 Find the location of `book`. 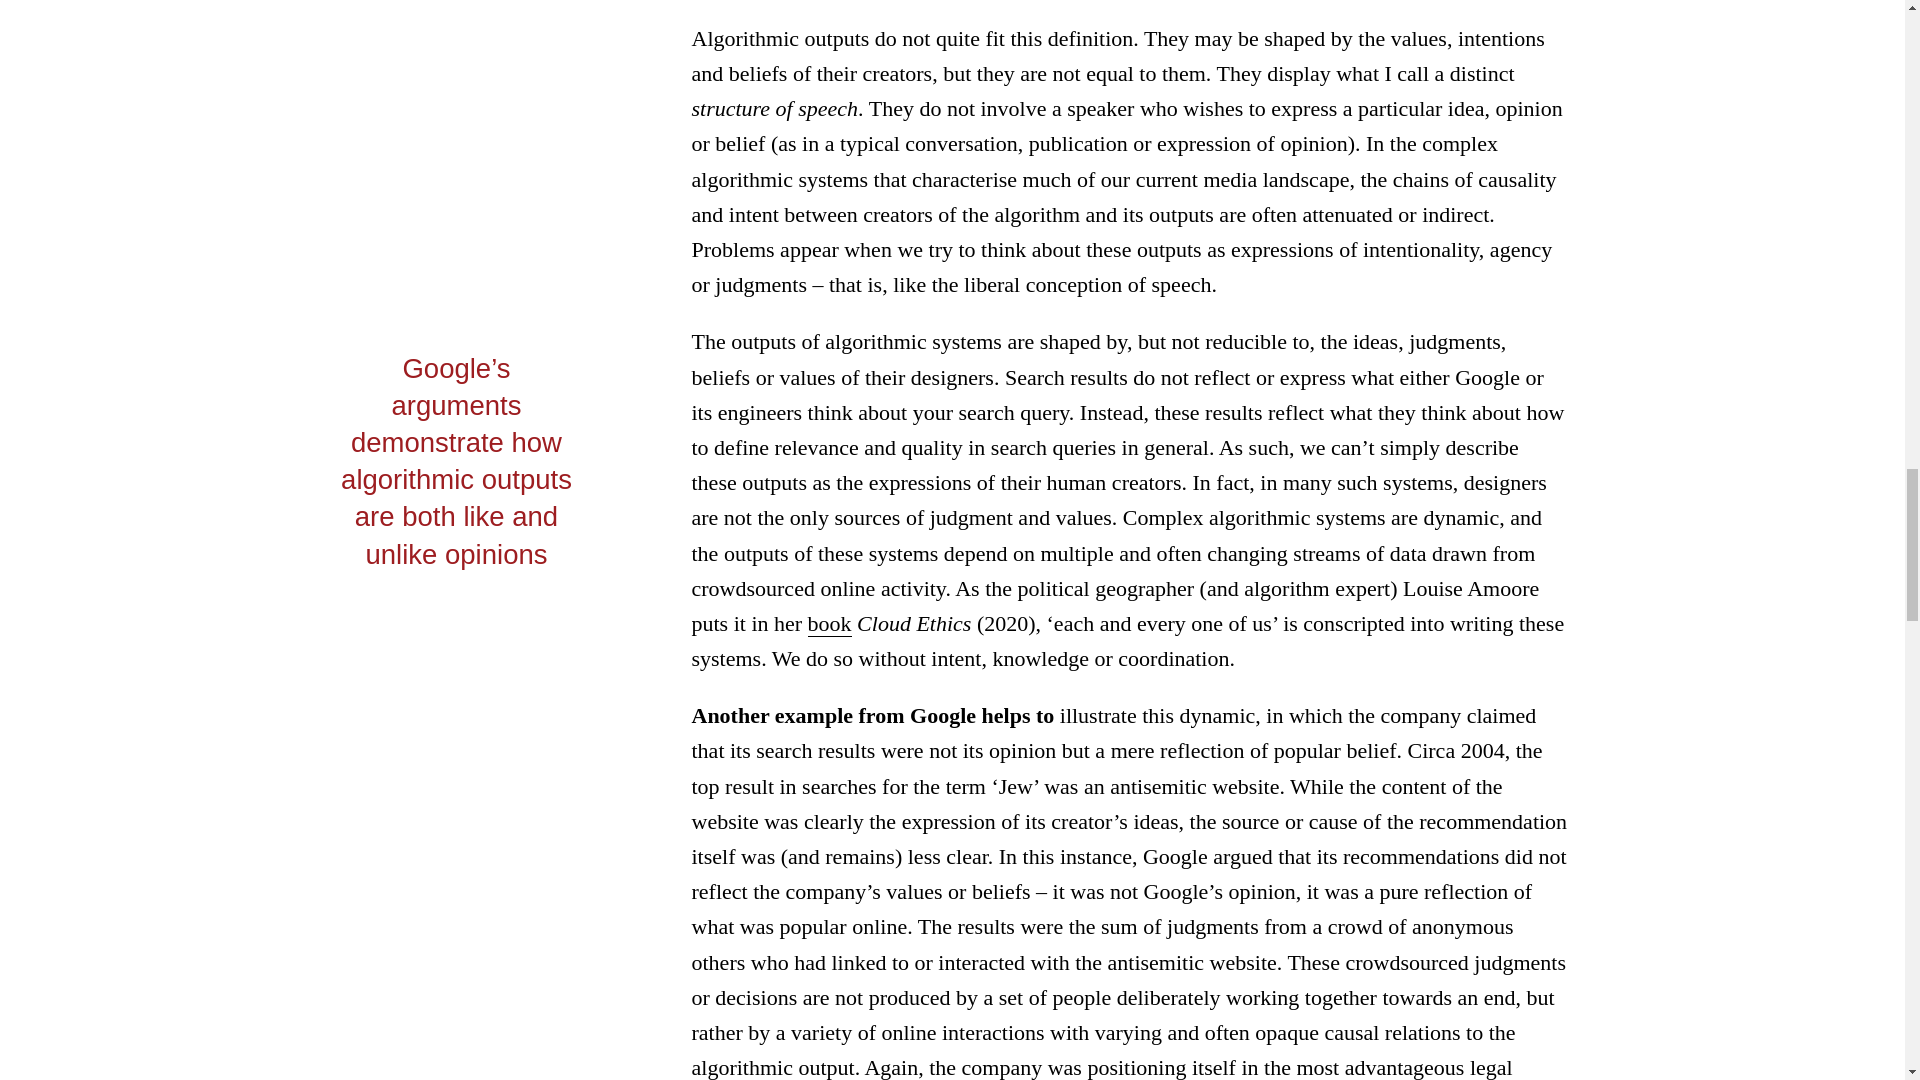

book is located at coordinates (830, 624).